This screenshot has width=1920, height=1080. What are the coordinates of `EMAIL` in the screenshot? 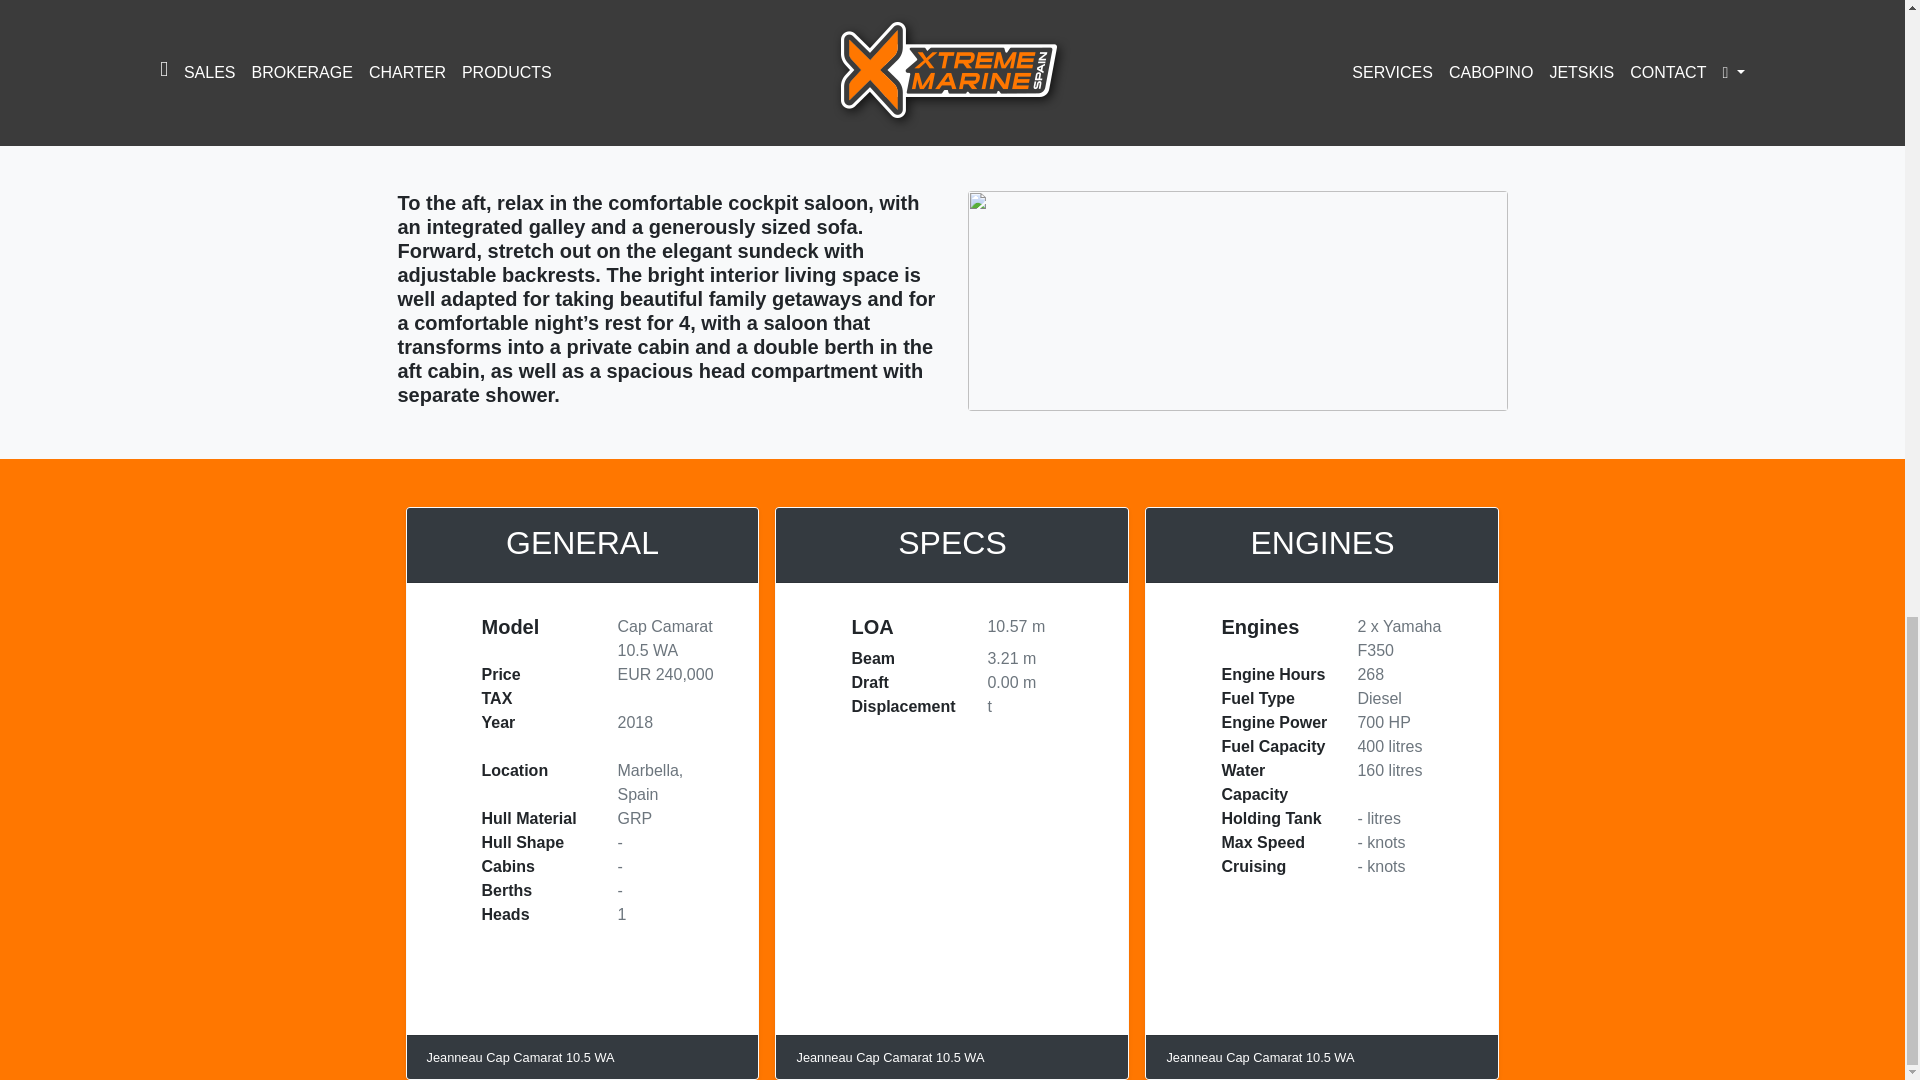 It's located at (484, 55).